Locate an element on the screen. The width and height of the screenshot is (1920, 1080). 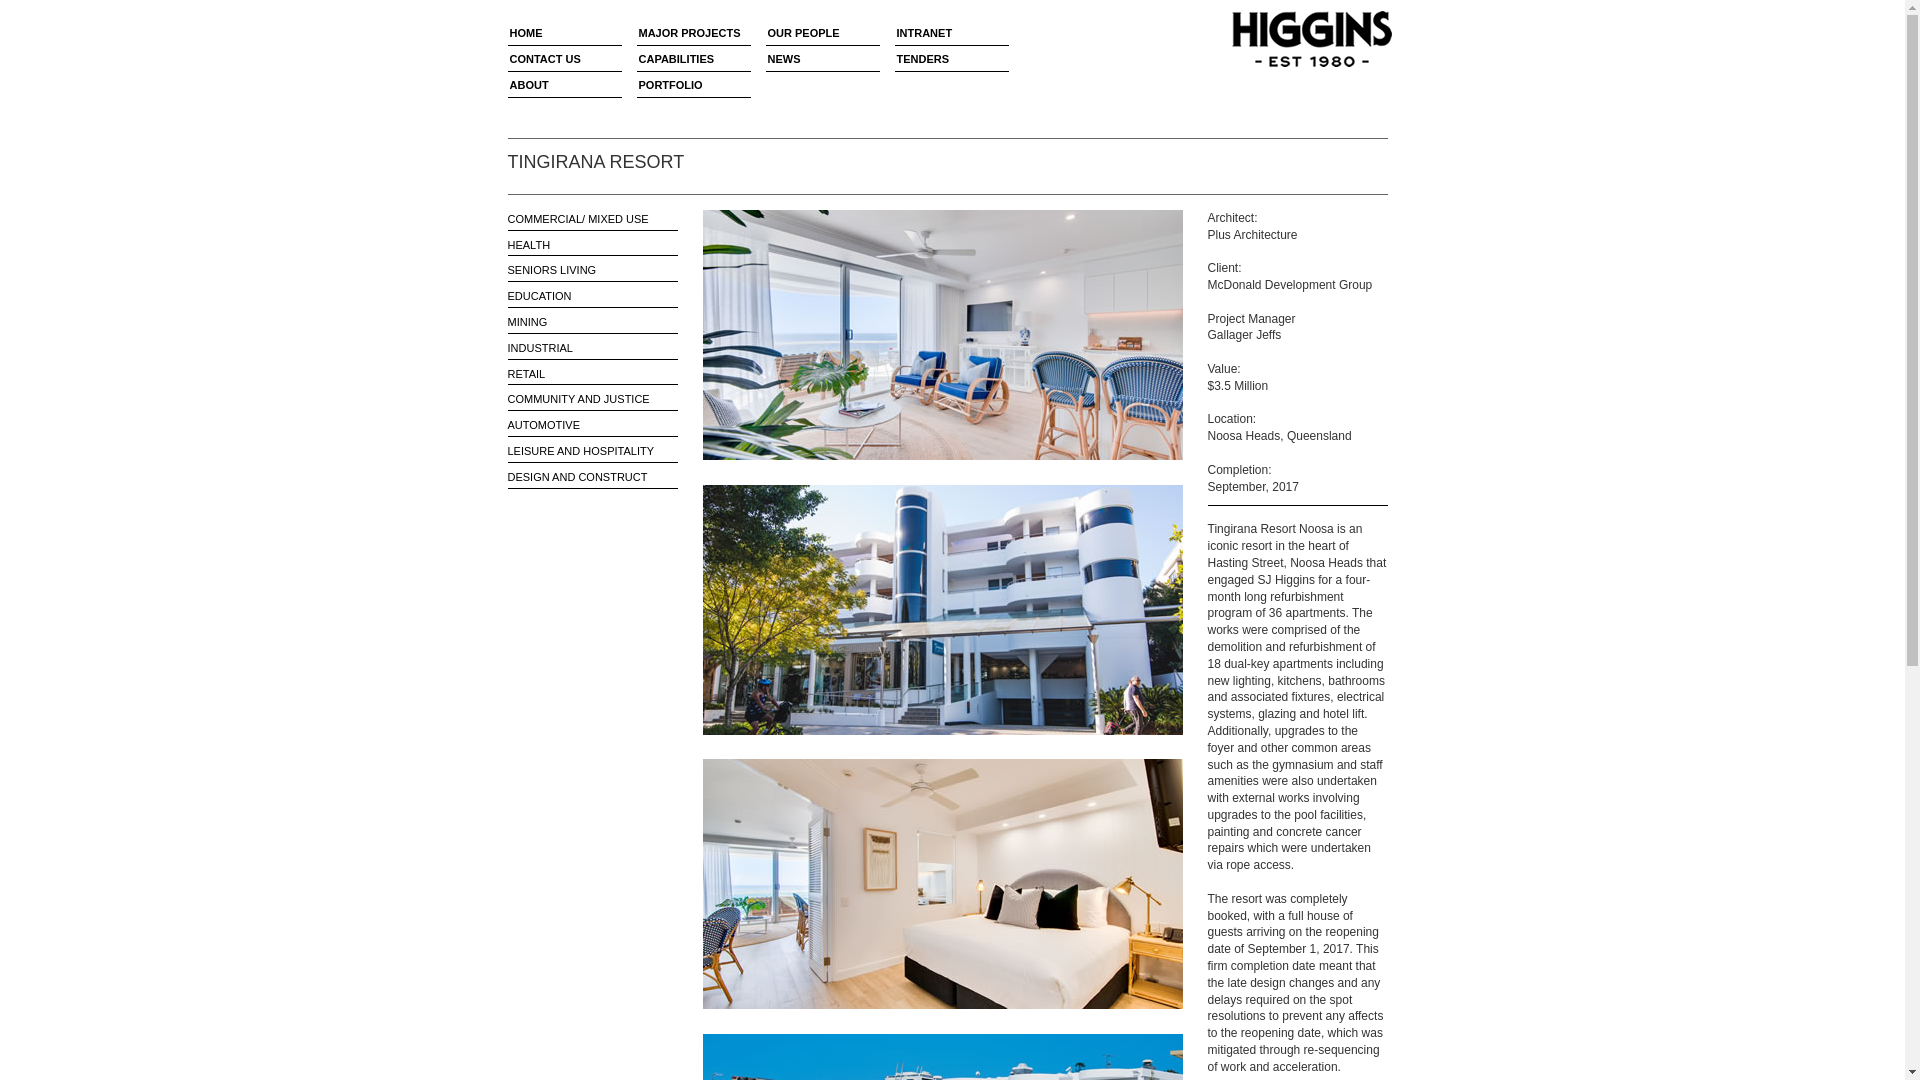
HOME is located at coordinates (565, 34).